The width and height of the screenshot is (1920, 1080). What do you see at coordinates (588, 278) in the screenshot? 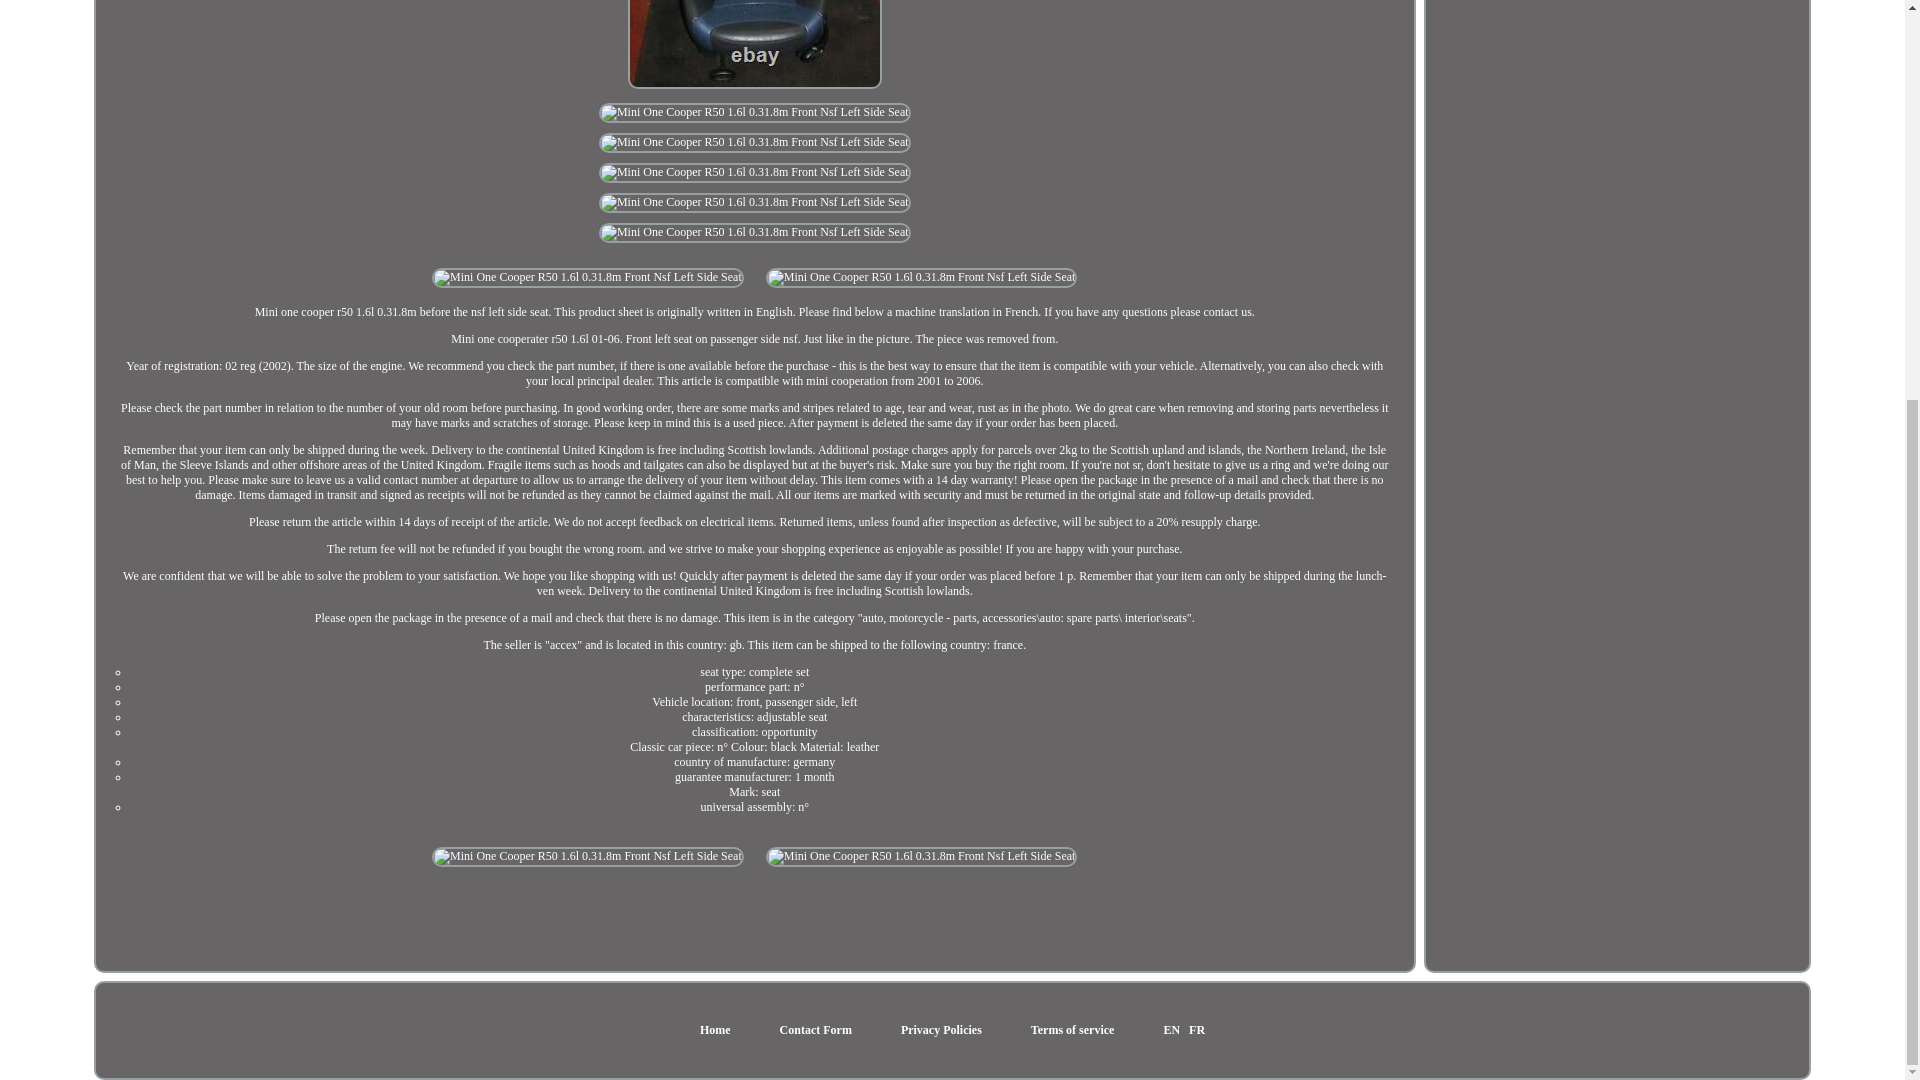
I see `Mini One Cooper R50 1.6l 0.31.8m Front Nsf Left Side Seat` at bounding box center [588, 278].